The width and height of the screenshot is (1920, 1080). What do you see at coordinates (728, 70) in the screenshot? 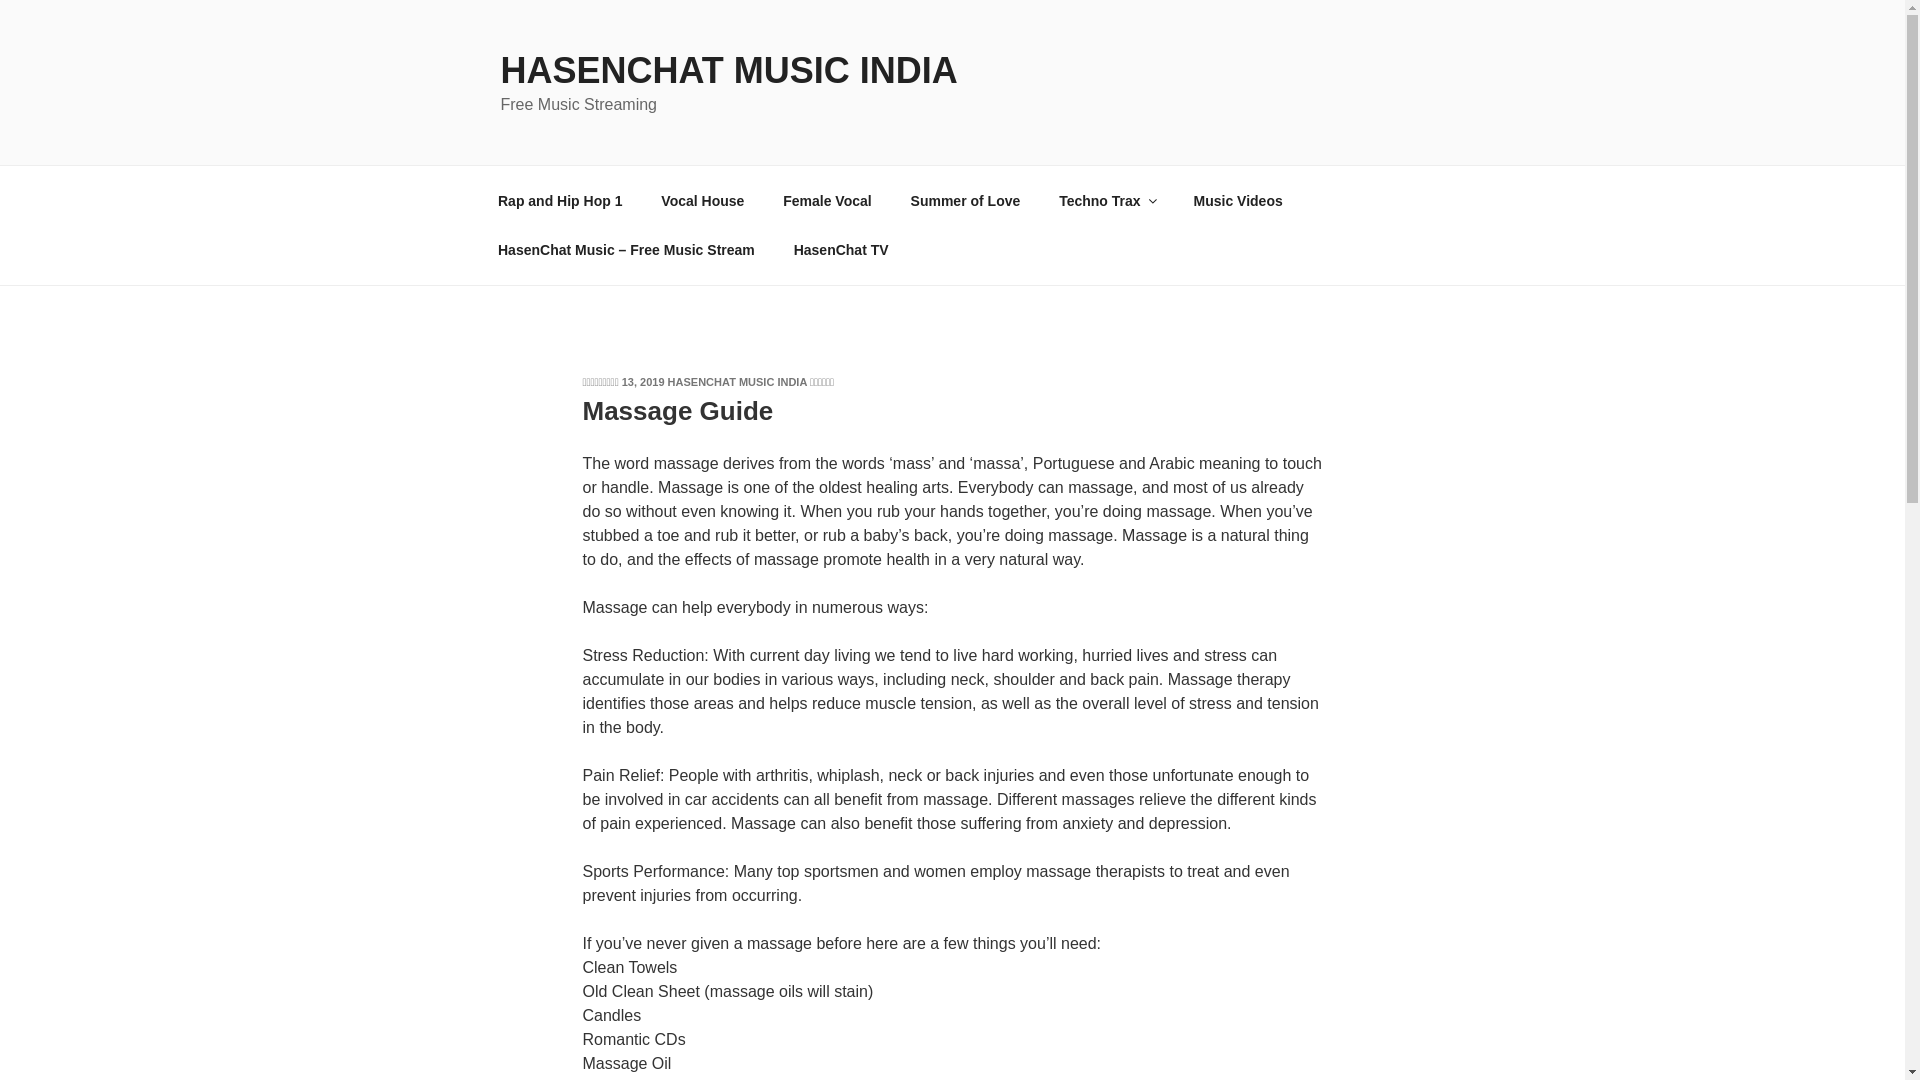
I see `HASENCHAT MUSIC INDIA` at bounding box center [728, 70].